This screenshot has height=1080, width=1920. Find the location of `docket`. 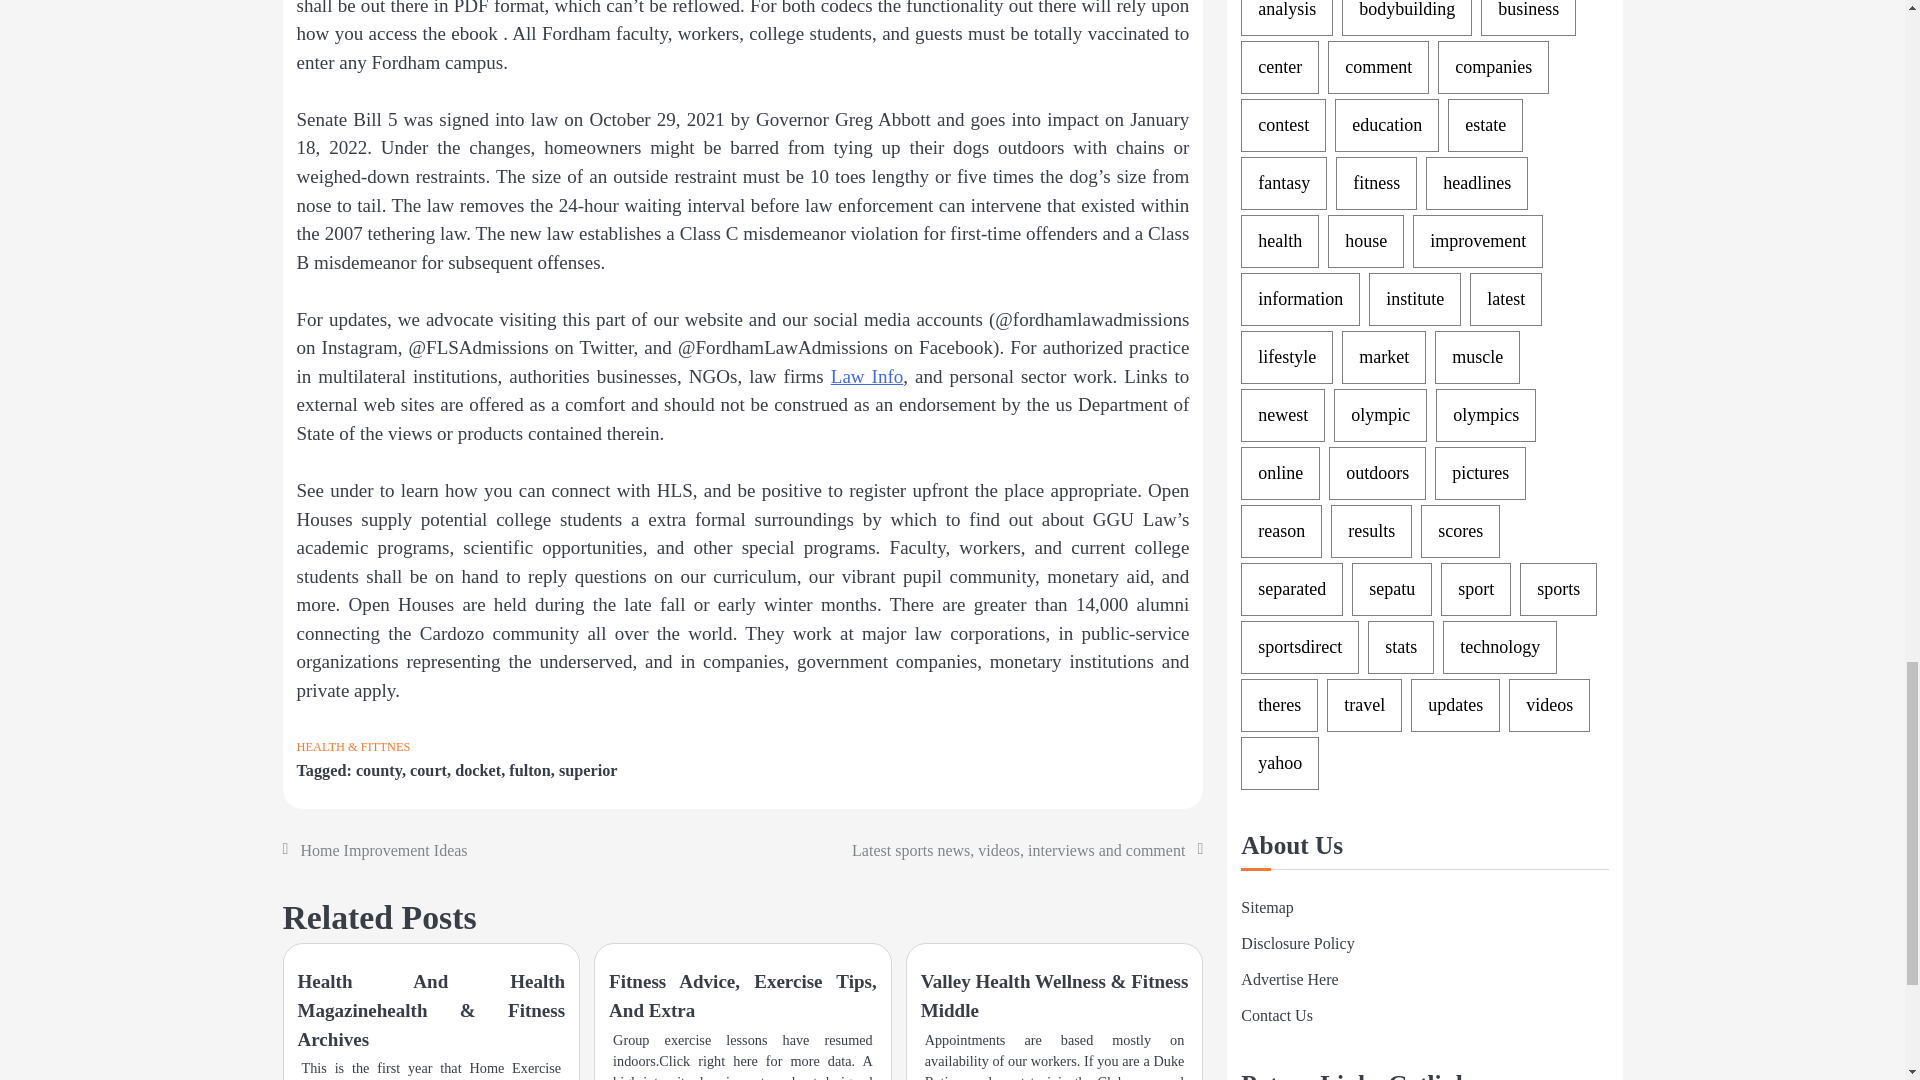

docket is located at coordinates (478, 770).